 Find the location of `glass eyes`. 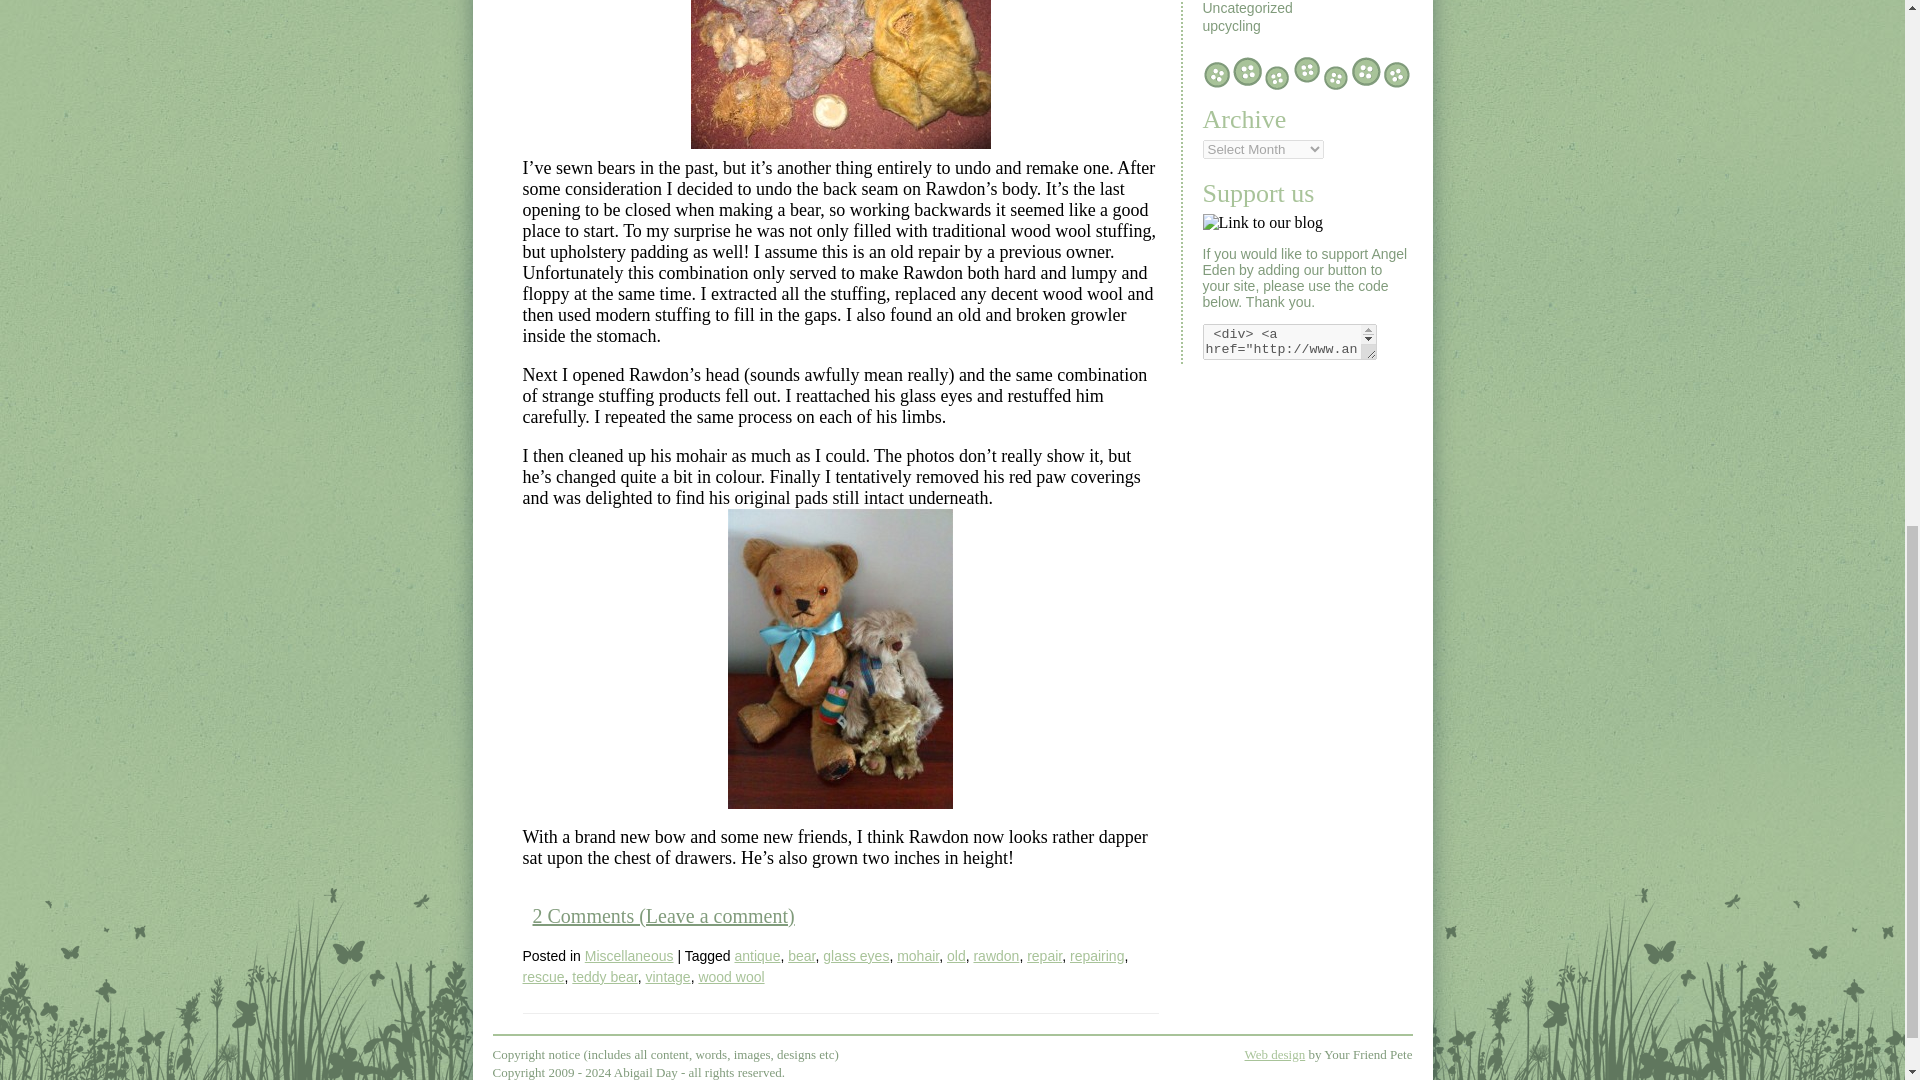

glass eyes is located at coordinates (856, 956).